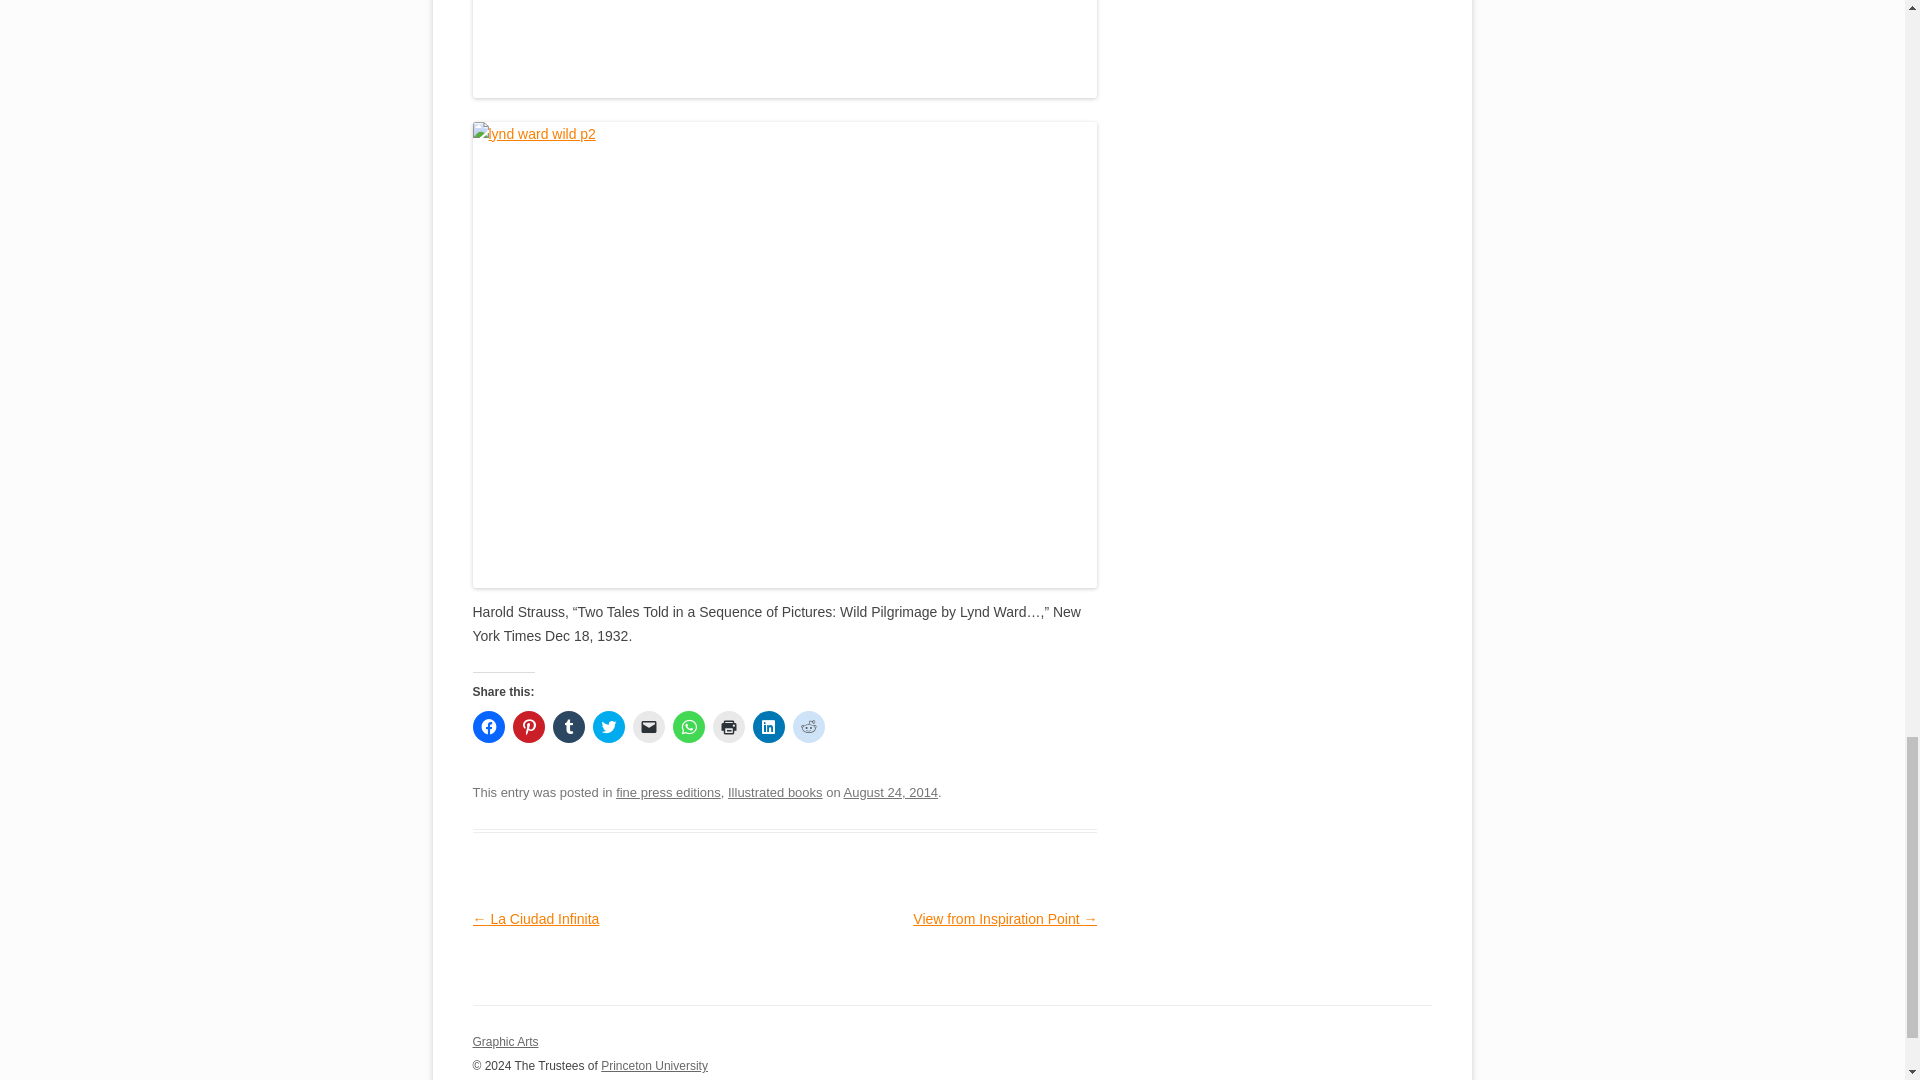 The width and height of the screenshot is (1920, 1080). Describe the element at coordinates (488, 726) in the screenshot. I see `Click to share on Facebook` at that location.